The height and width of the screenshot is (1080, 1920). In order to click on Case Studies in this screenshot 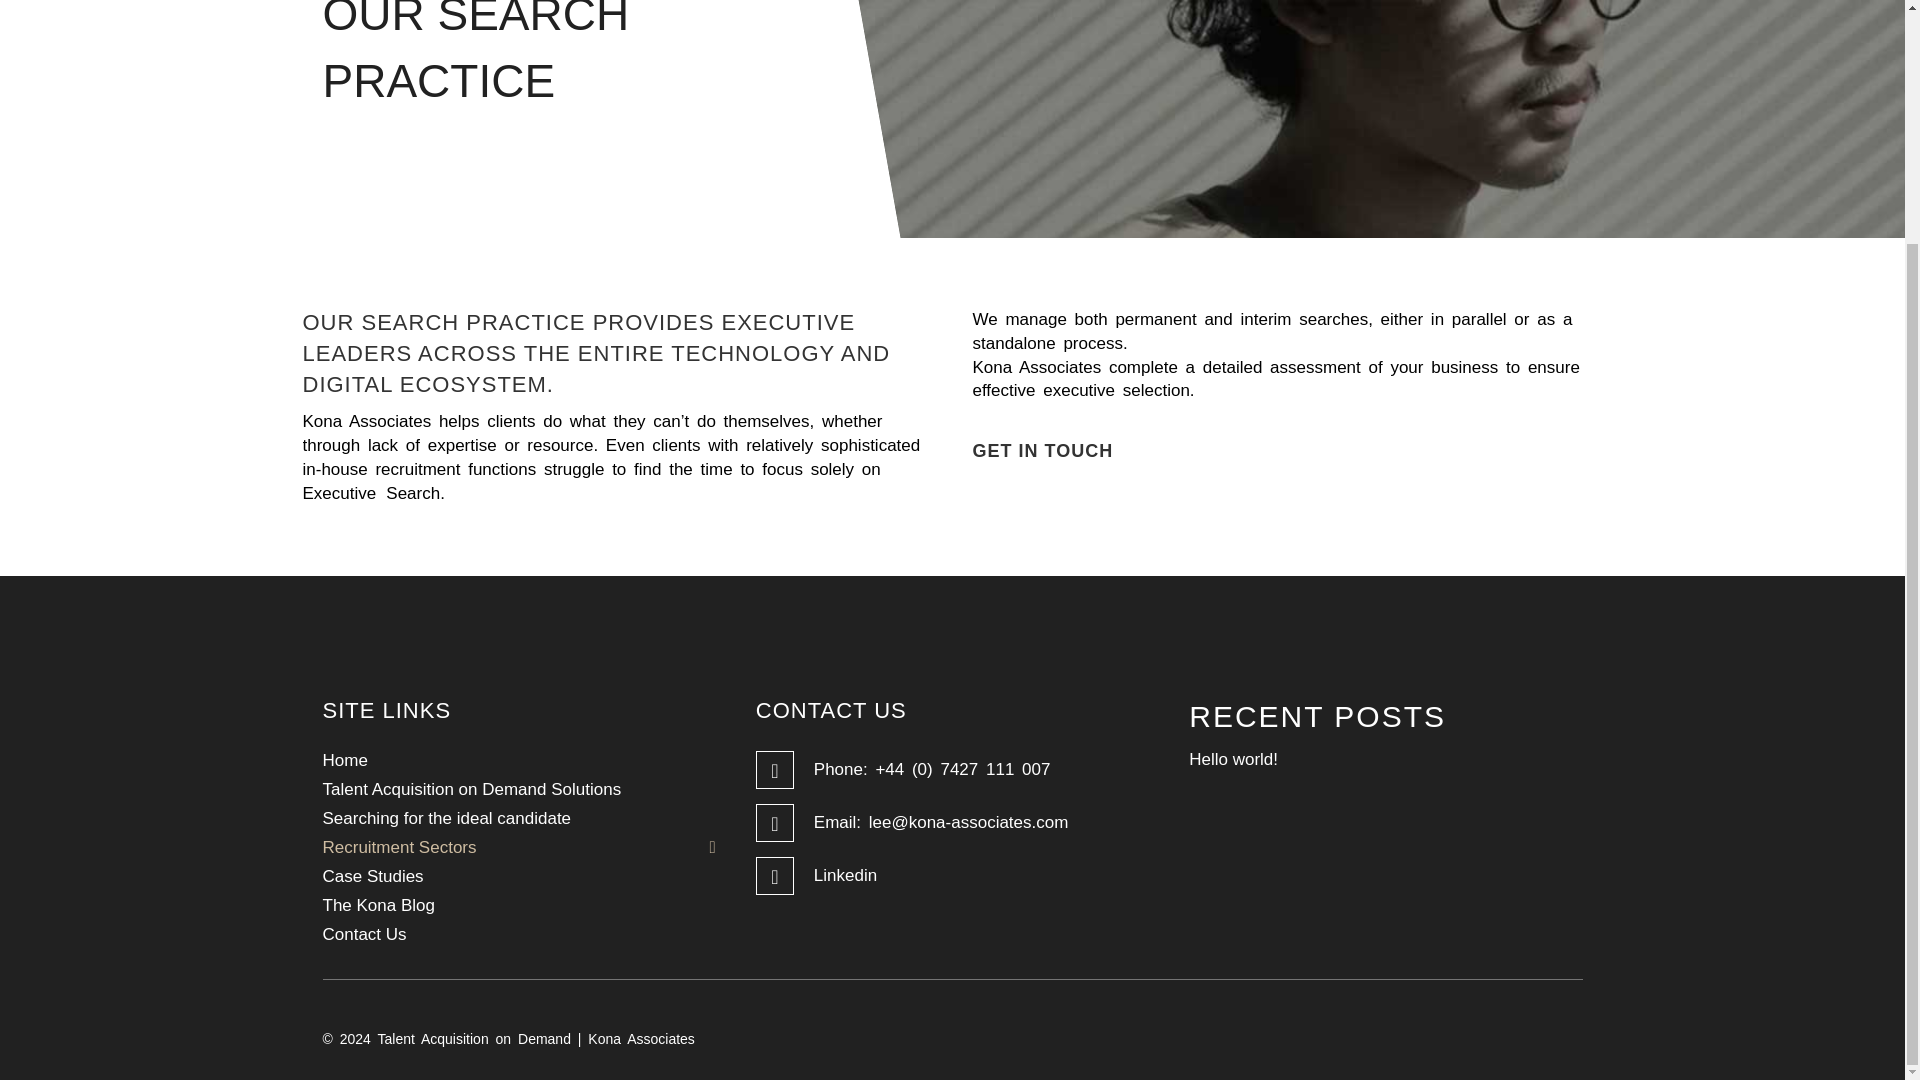, I will do `click(518, 876)`.